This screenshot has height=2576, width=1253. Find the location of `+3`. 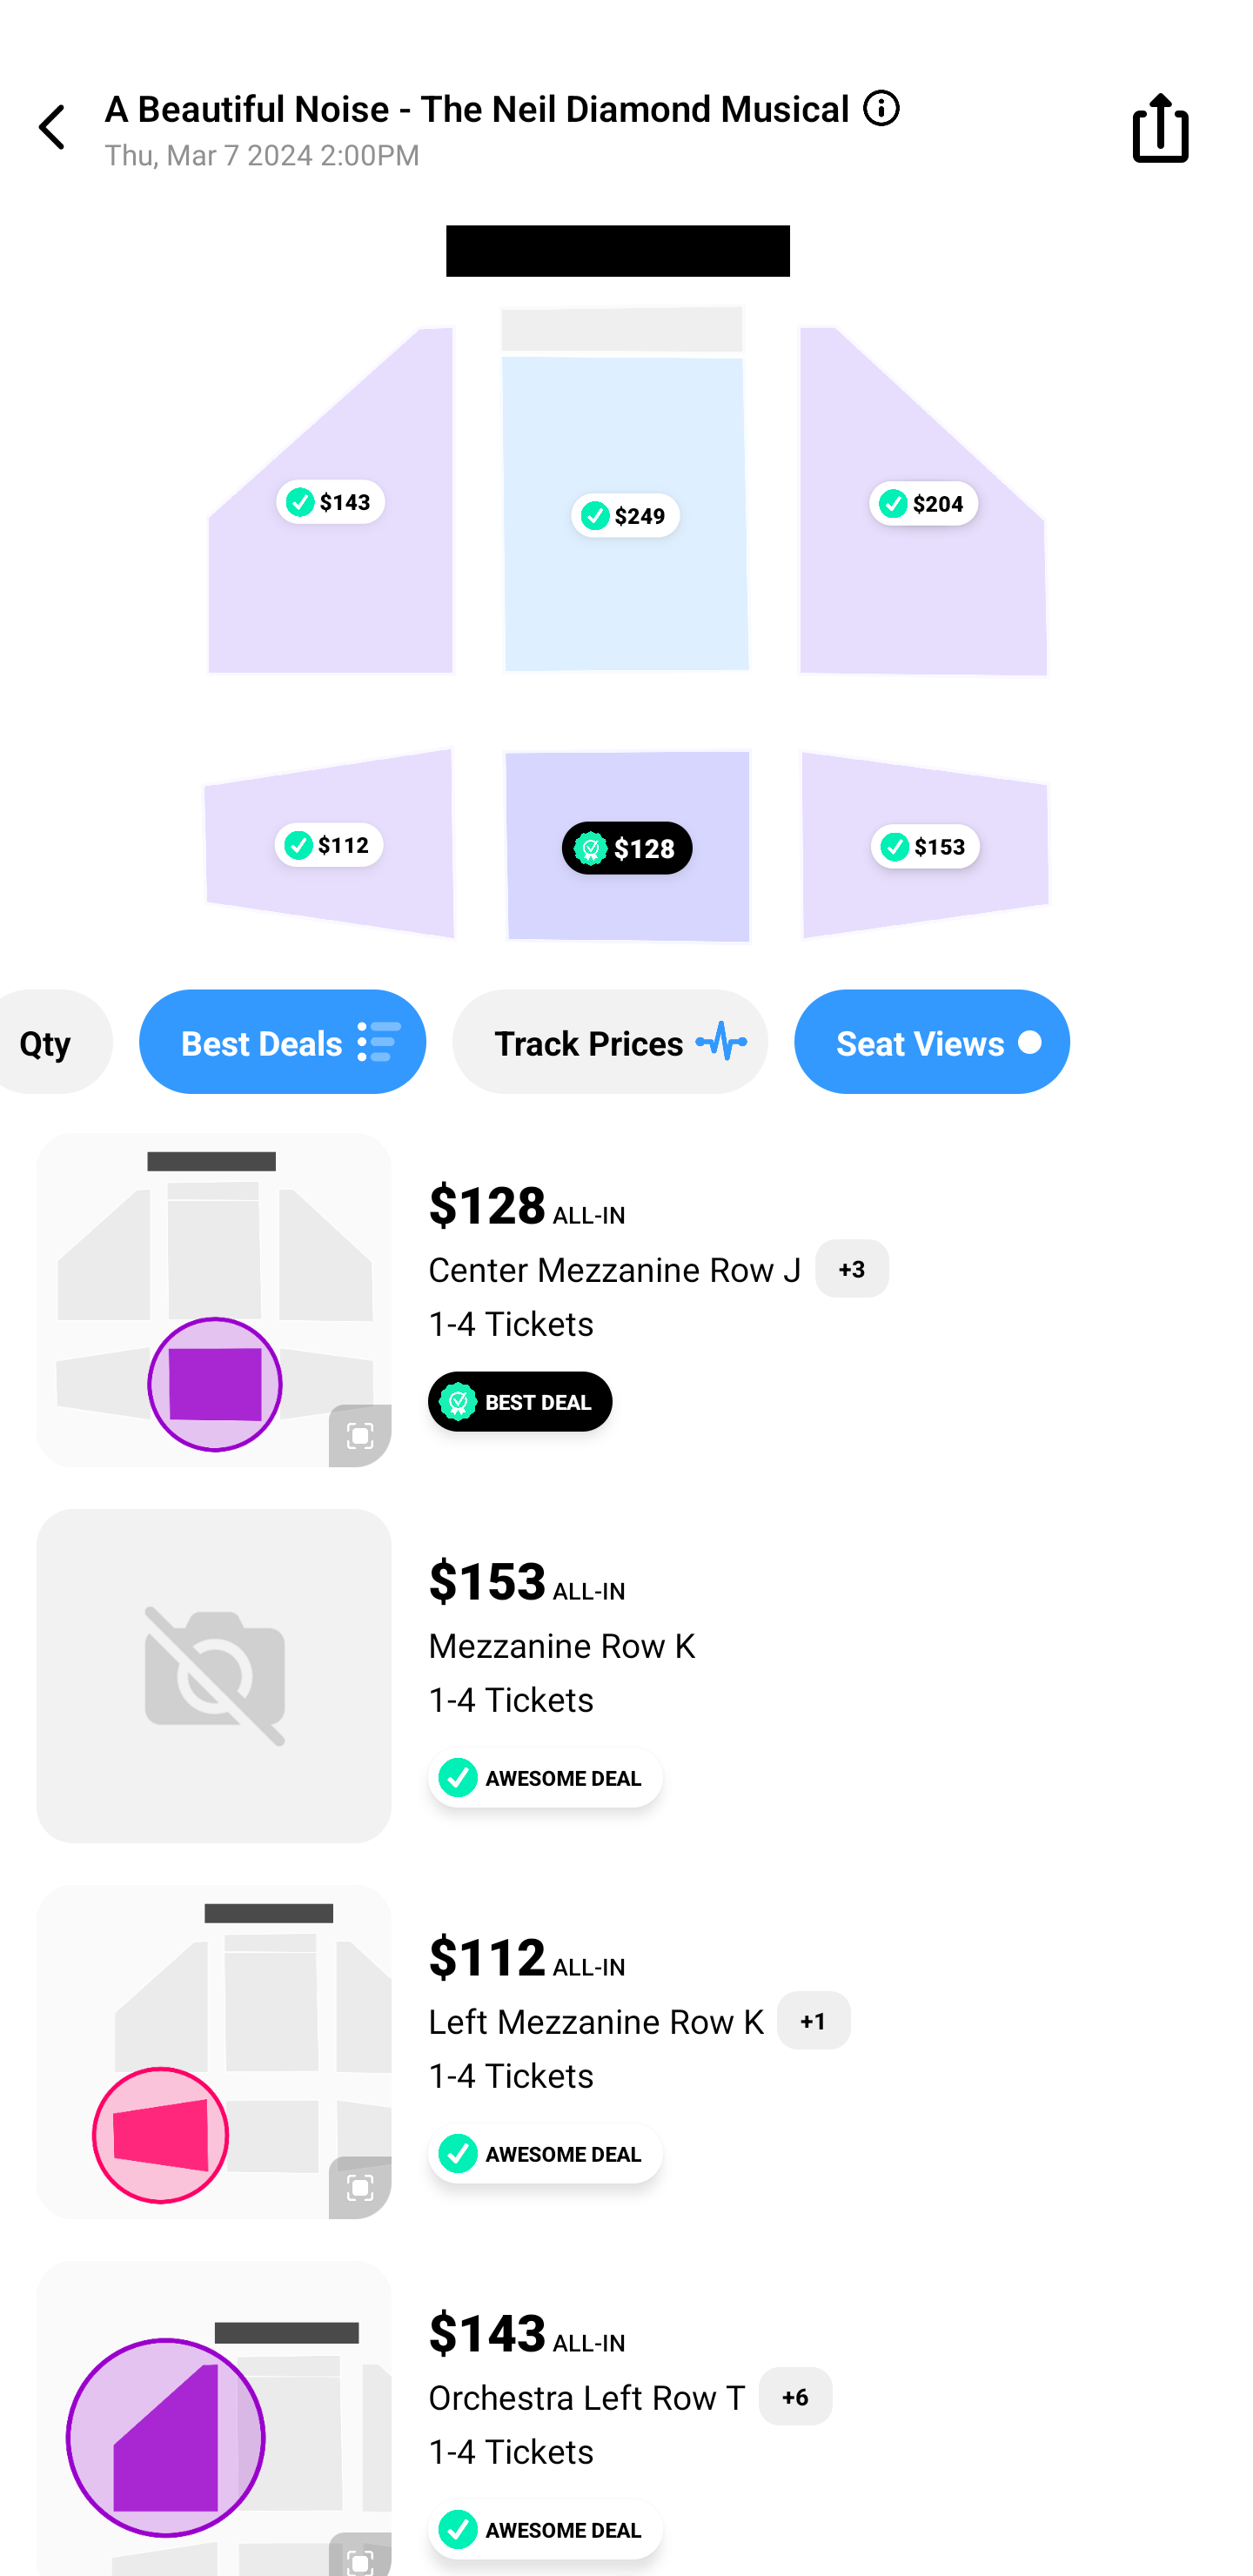

+3 is located at coordinates (853, 1268).